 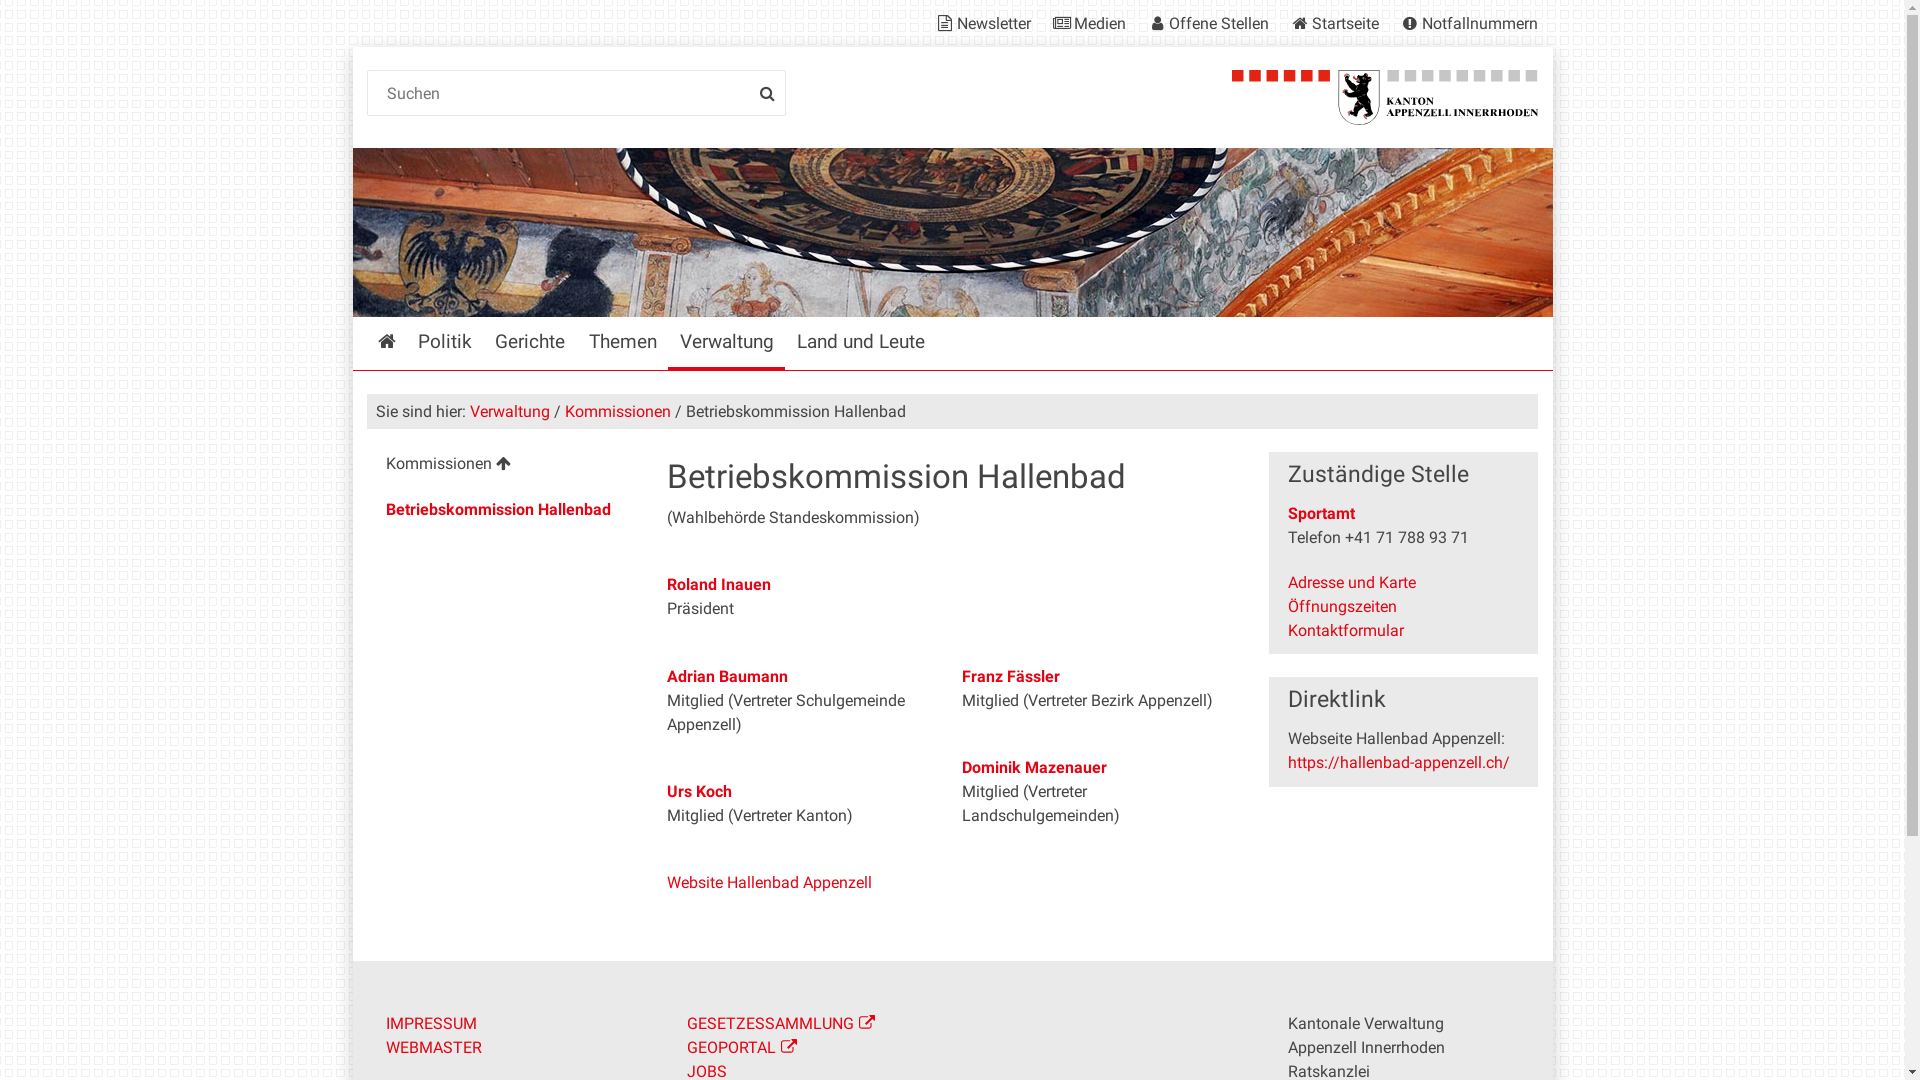 I want to click on Sportamt, so click(x=1322, y=514).